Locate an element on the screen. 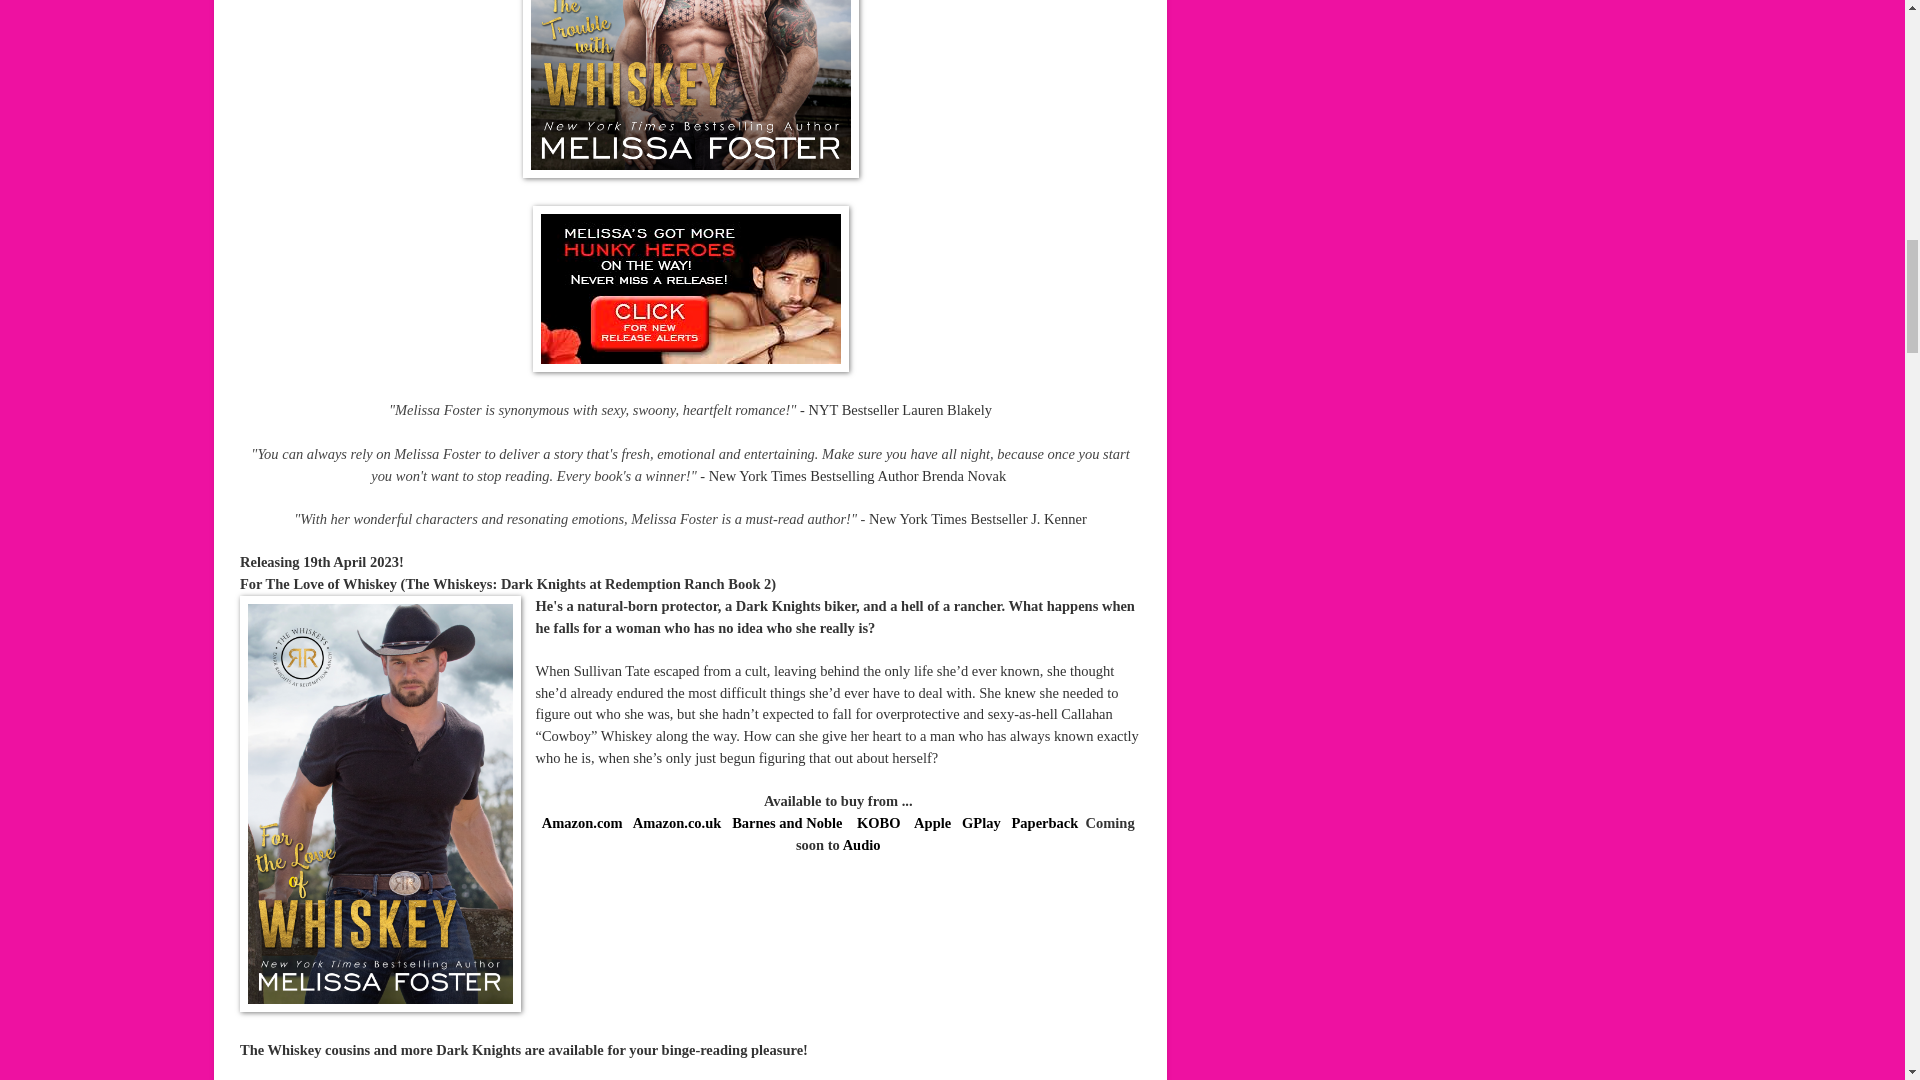 The width and height of the screenshot is (1920, 1080). Amazon.co.uk is located at coordinates (677, 822).